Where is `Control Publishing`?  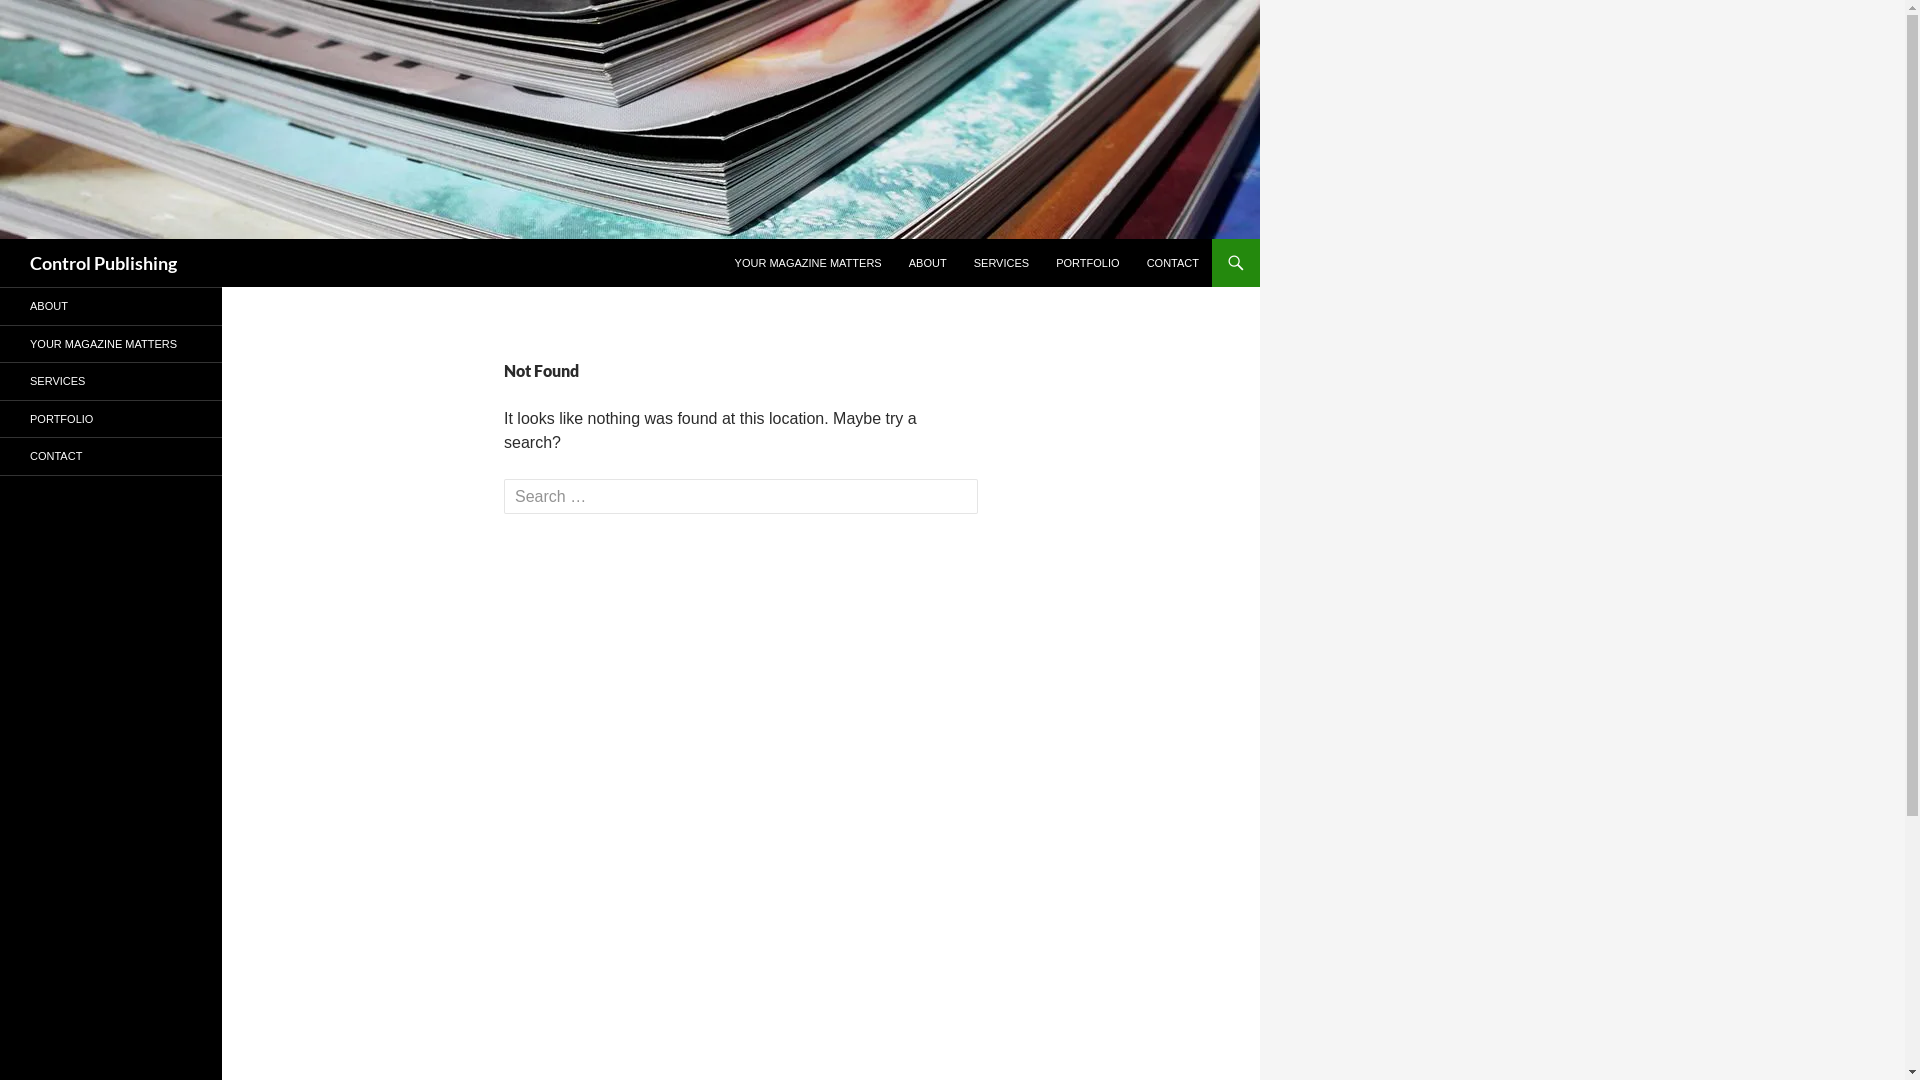
Control Publishing is located at coordinates (104, 263).